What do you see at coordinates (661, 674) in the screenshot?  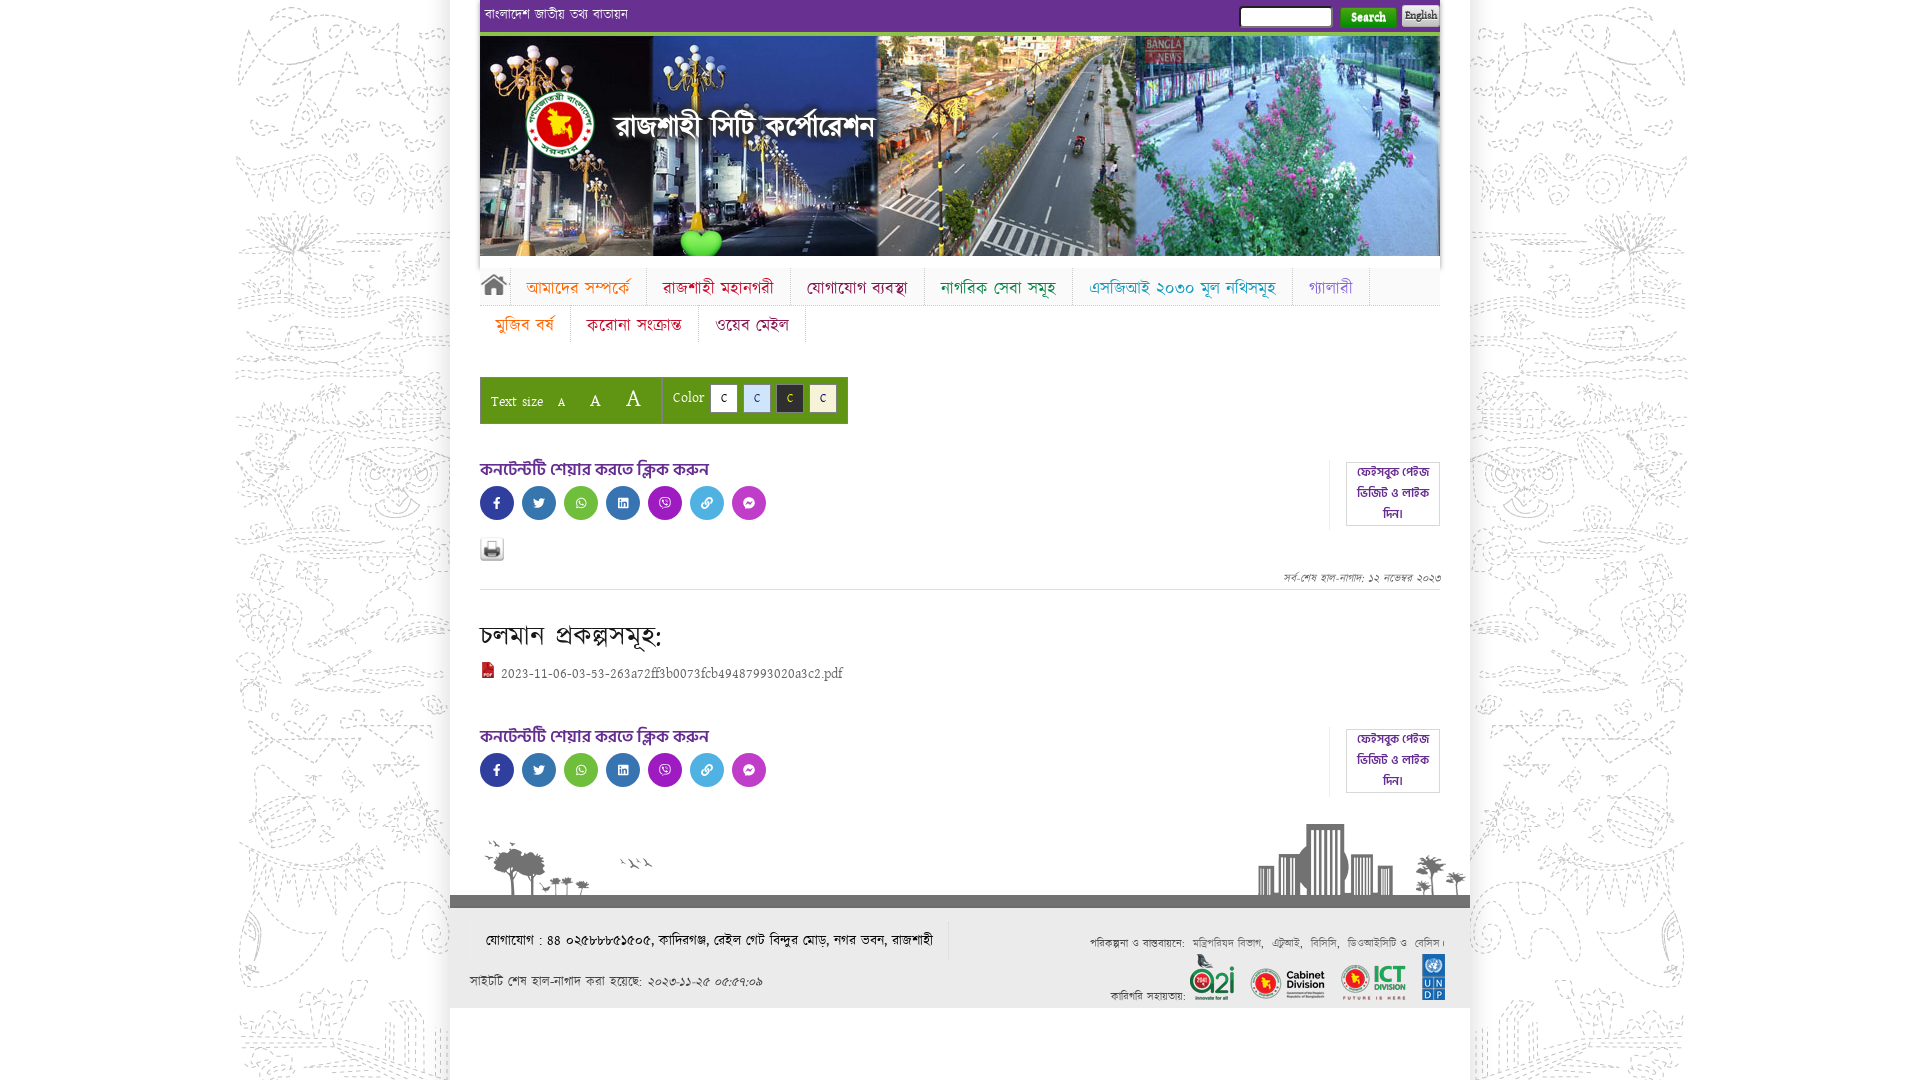 I see `2023-11-06-03-53-263a72ff3b0073fcb49487993020a3c2.pdf` at bounding box center [661, 674].